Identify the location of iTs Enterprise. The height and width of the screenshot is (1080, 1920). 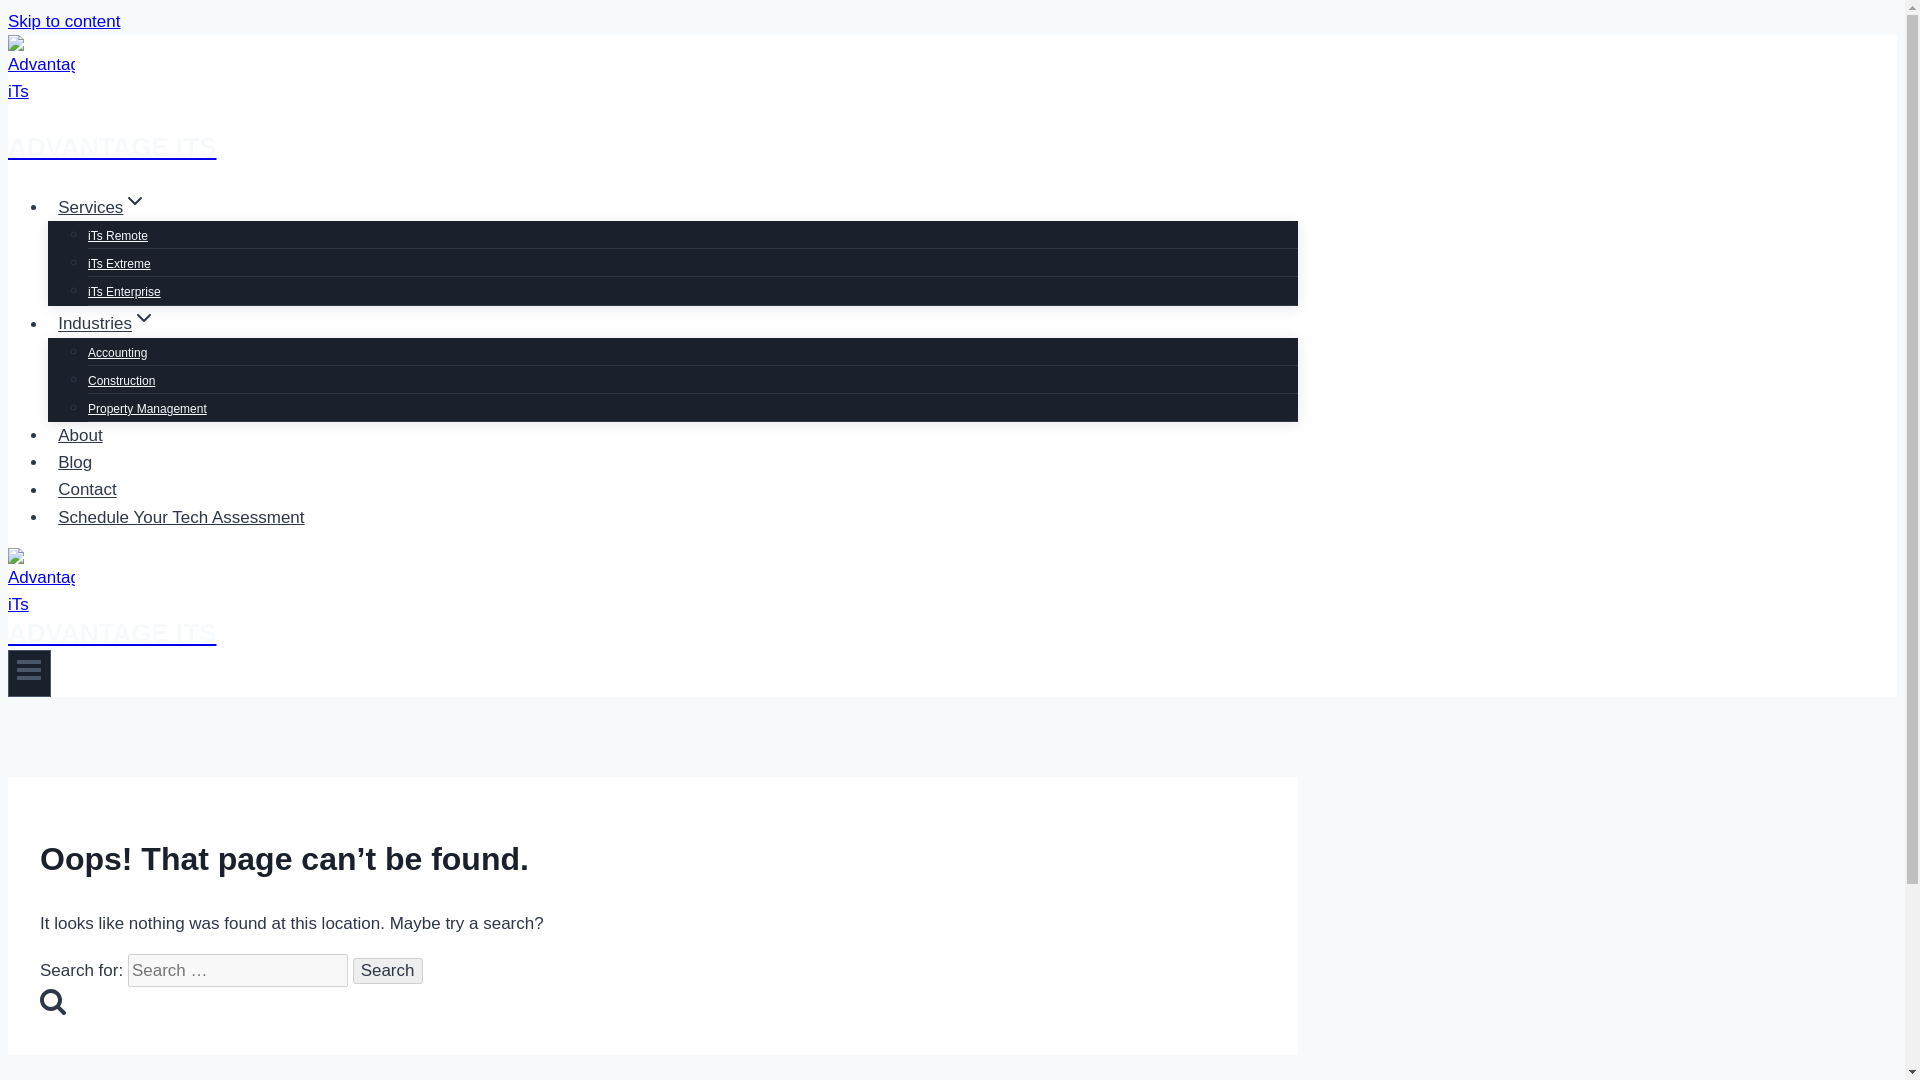
(124, 292).